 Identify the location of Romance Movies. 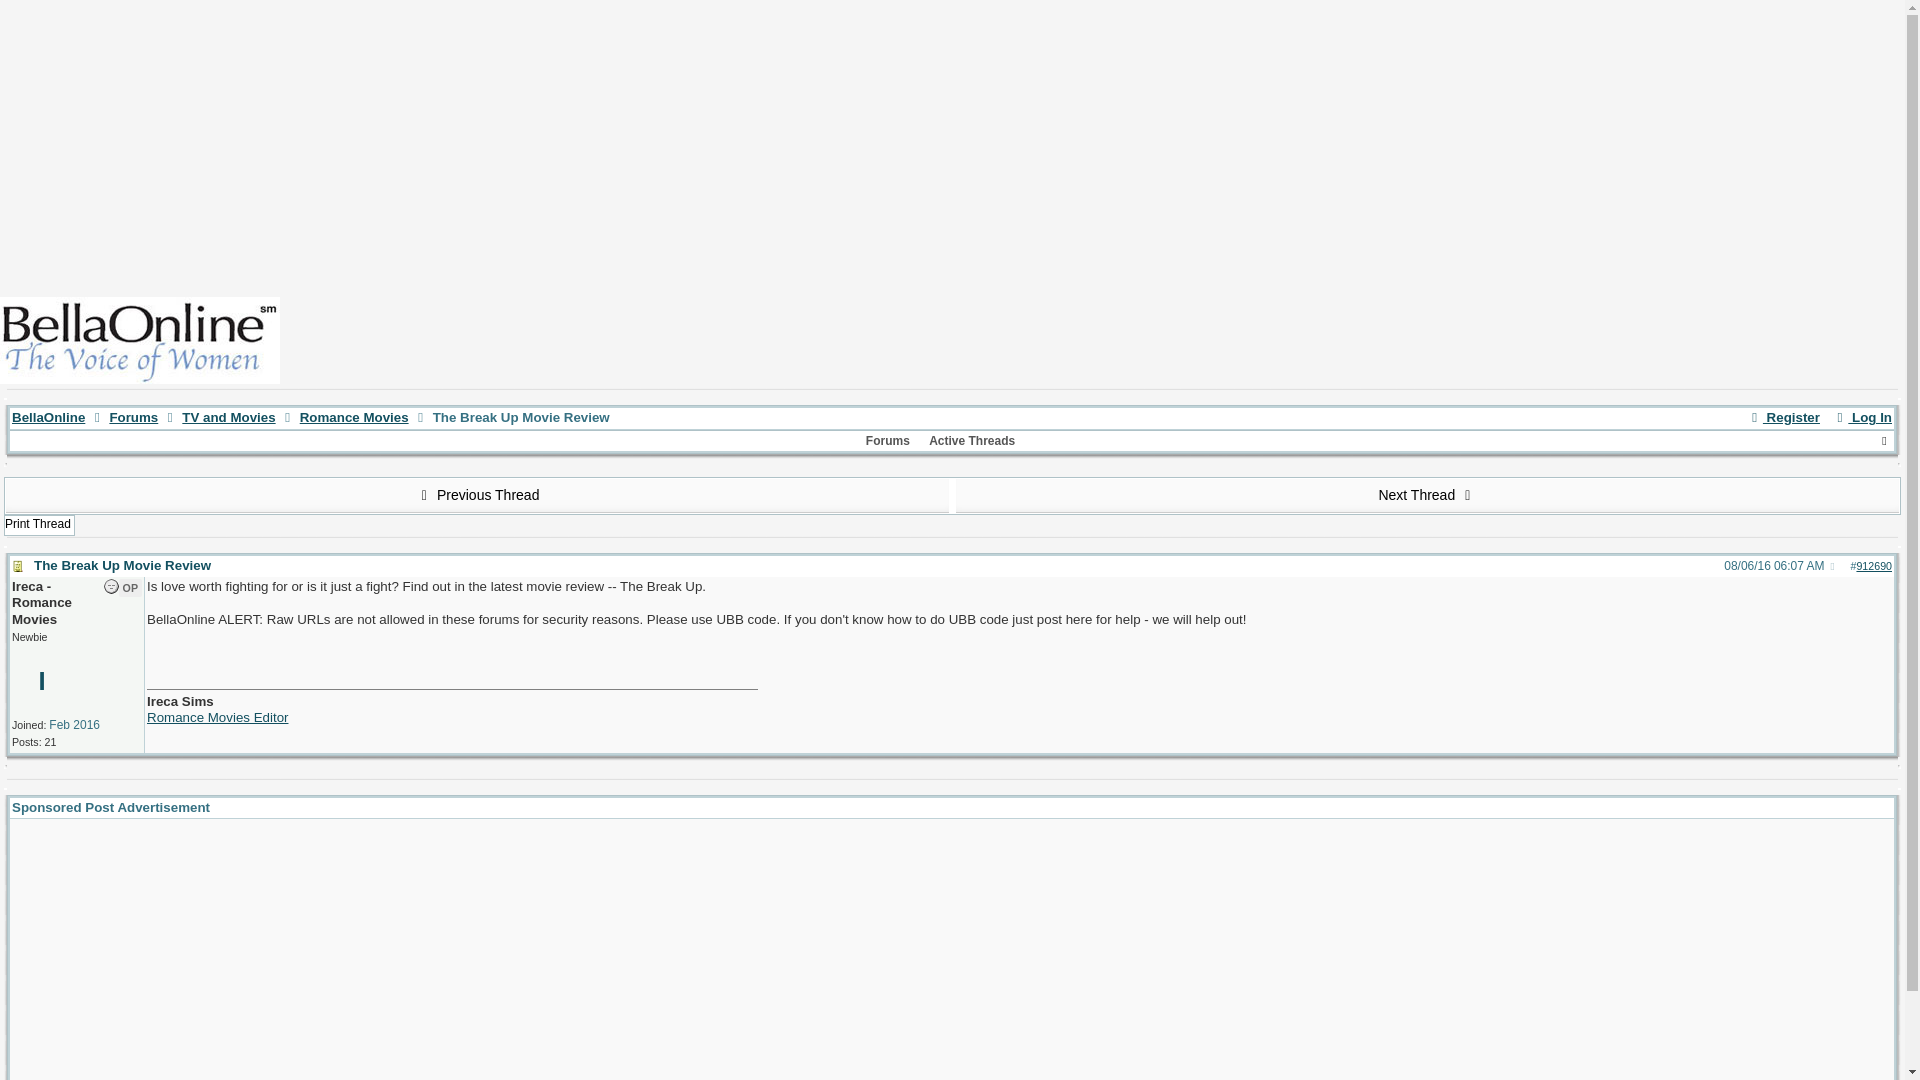
(354, 418).